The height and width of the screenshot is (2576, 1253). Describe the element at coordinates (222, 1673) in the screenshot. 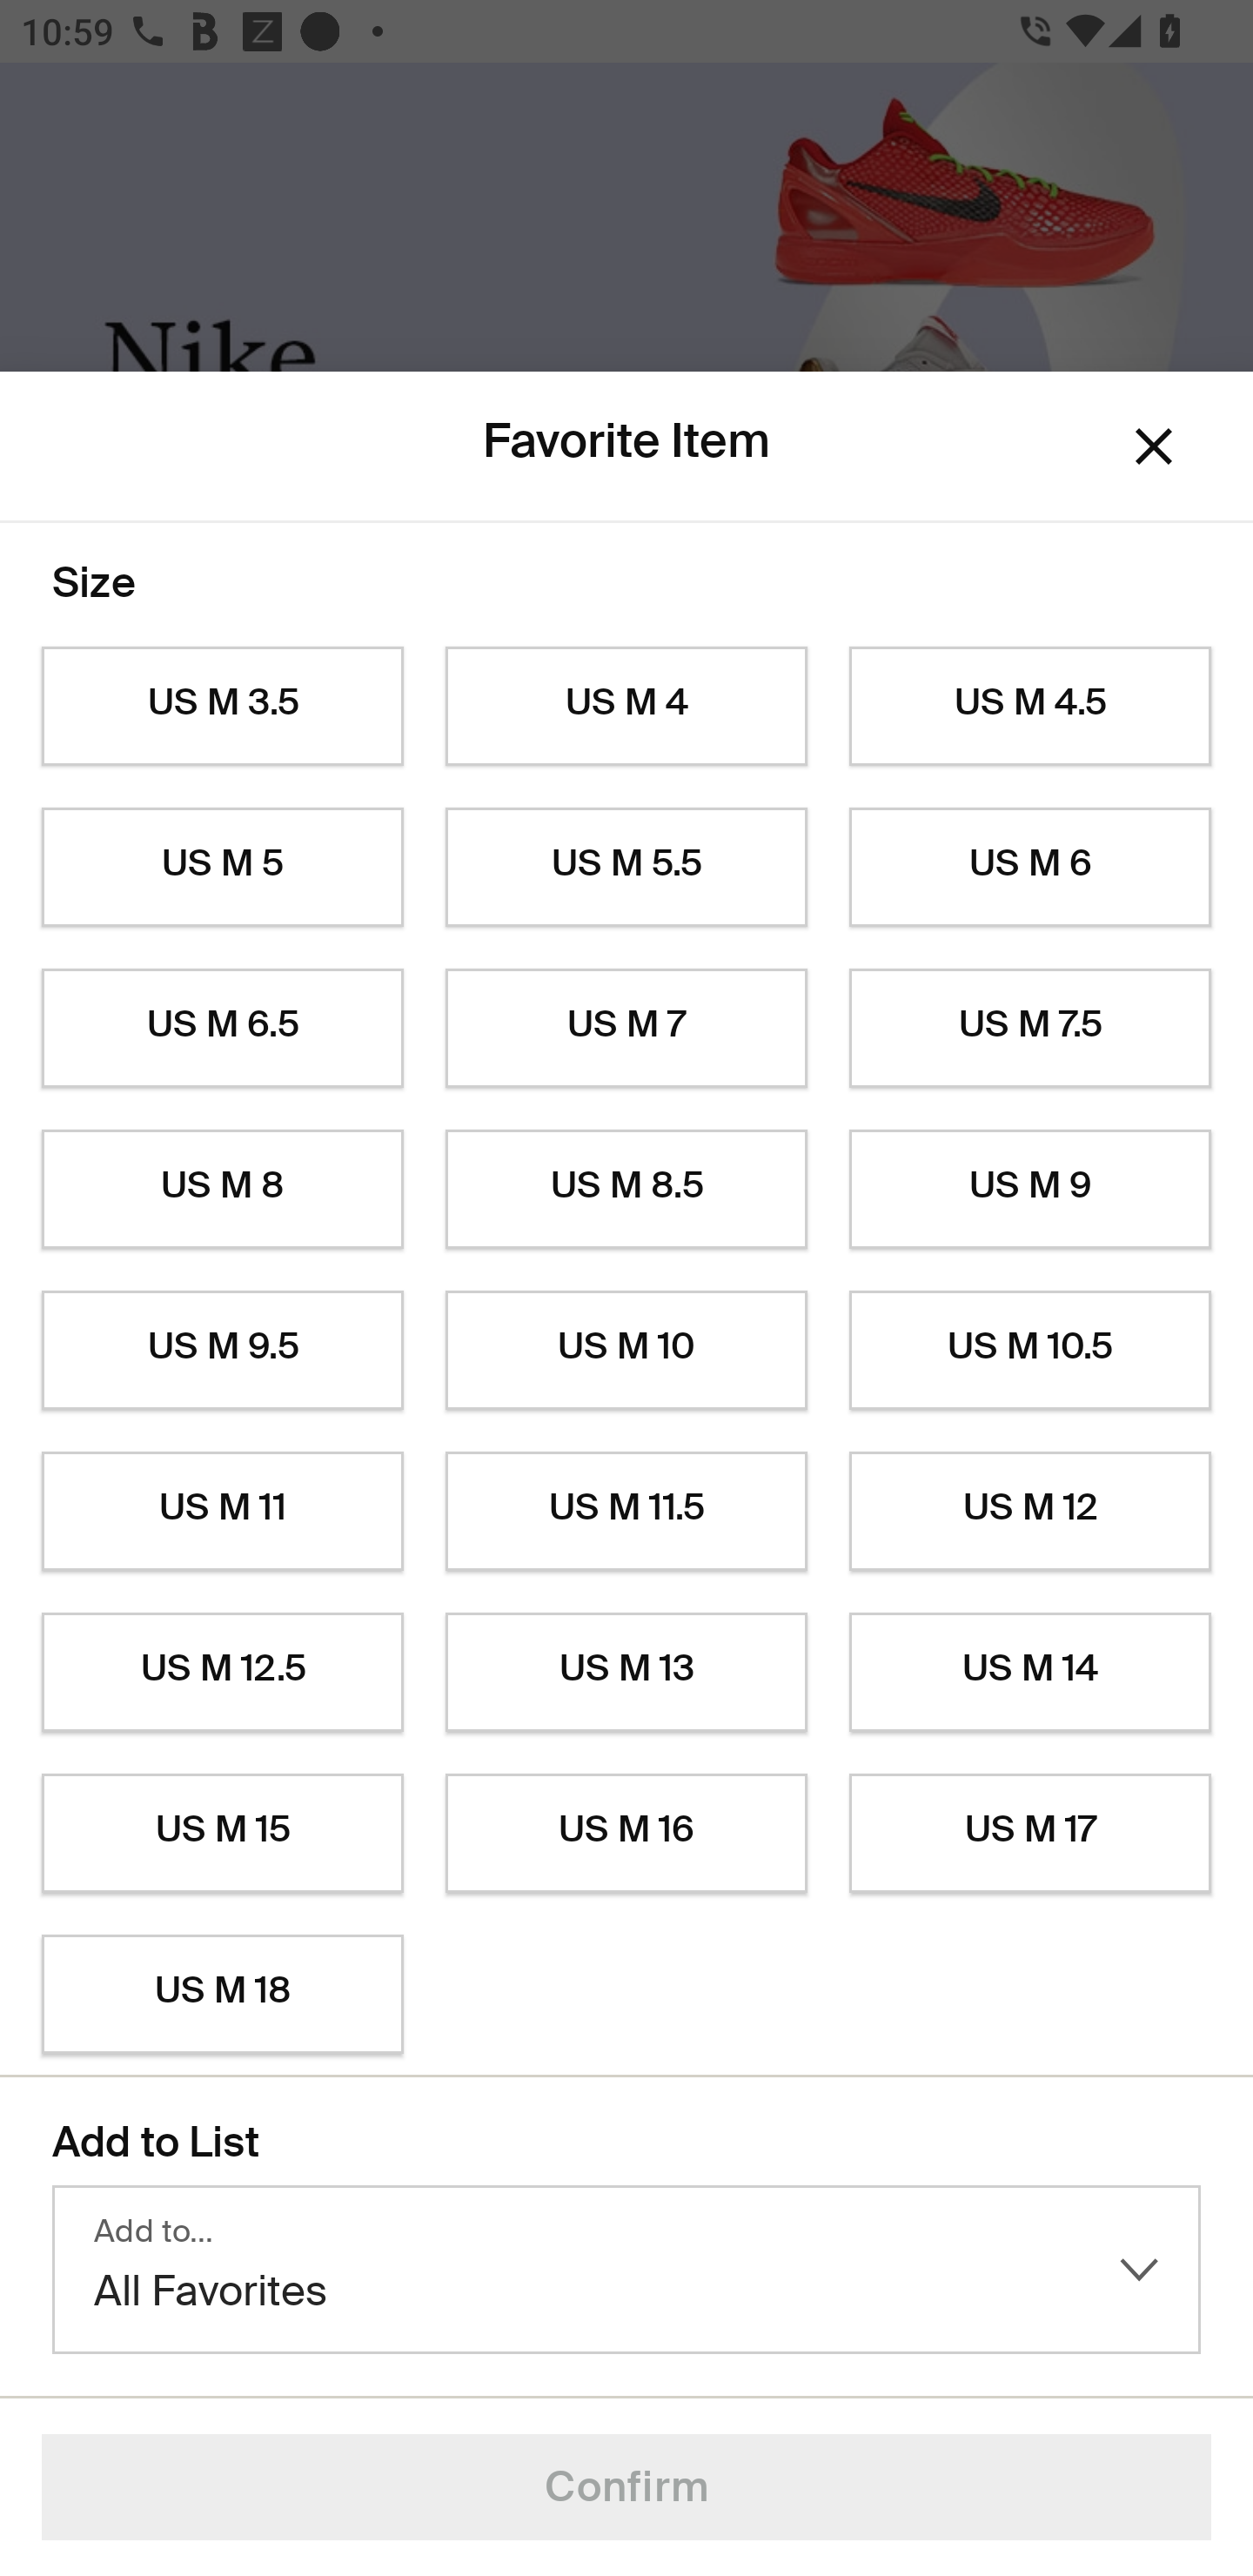

I see `US M 12.5` at that location.